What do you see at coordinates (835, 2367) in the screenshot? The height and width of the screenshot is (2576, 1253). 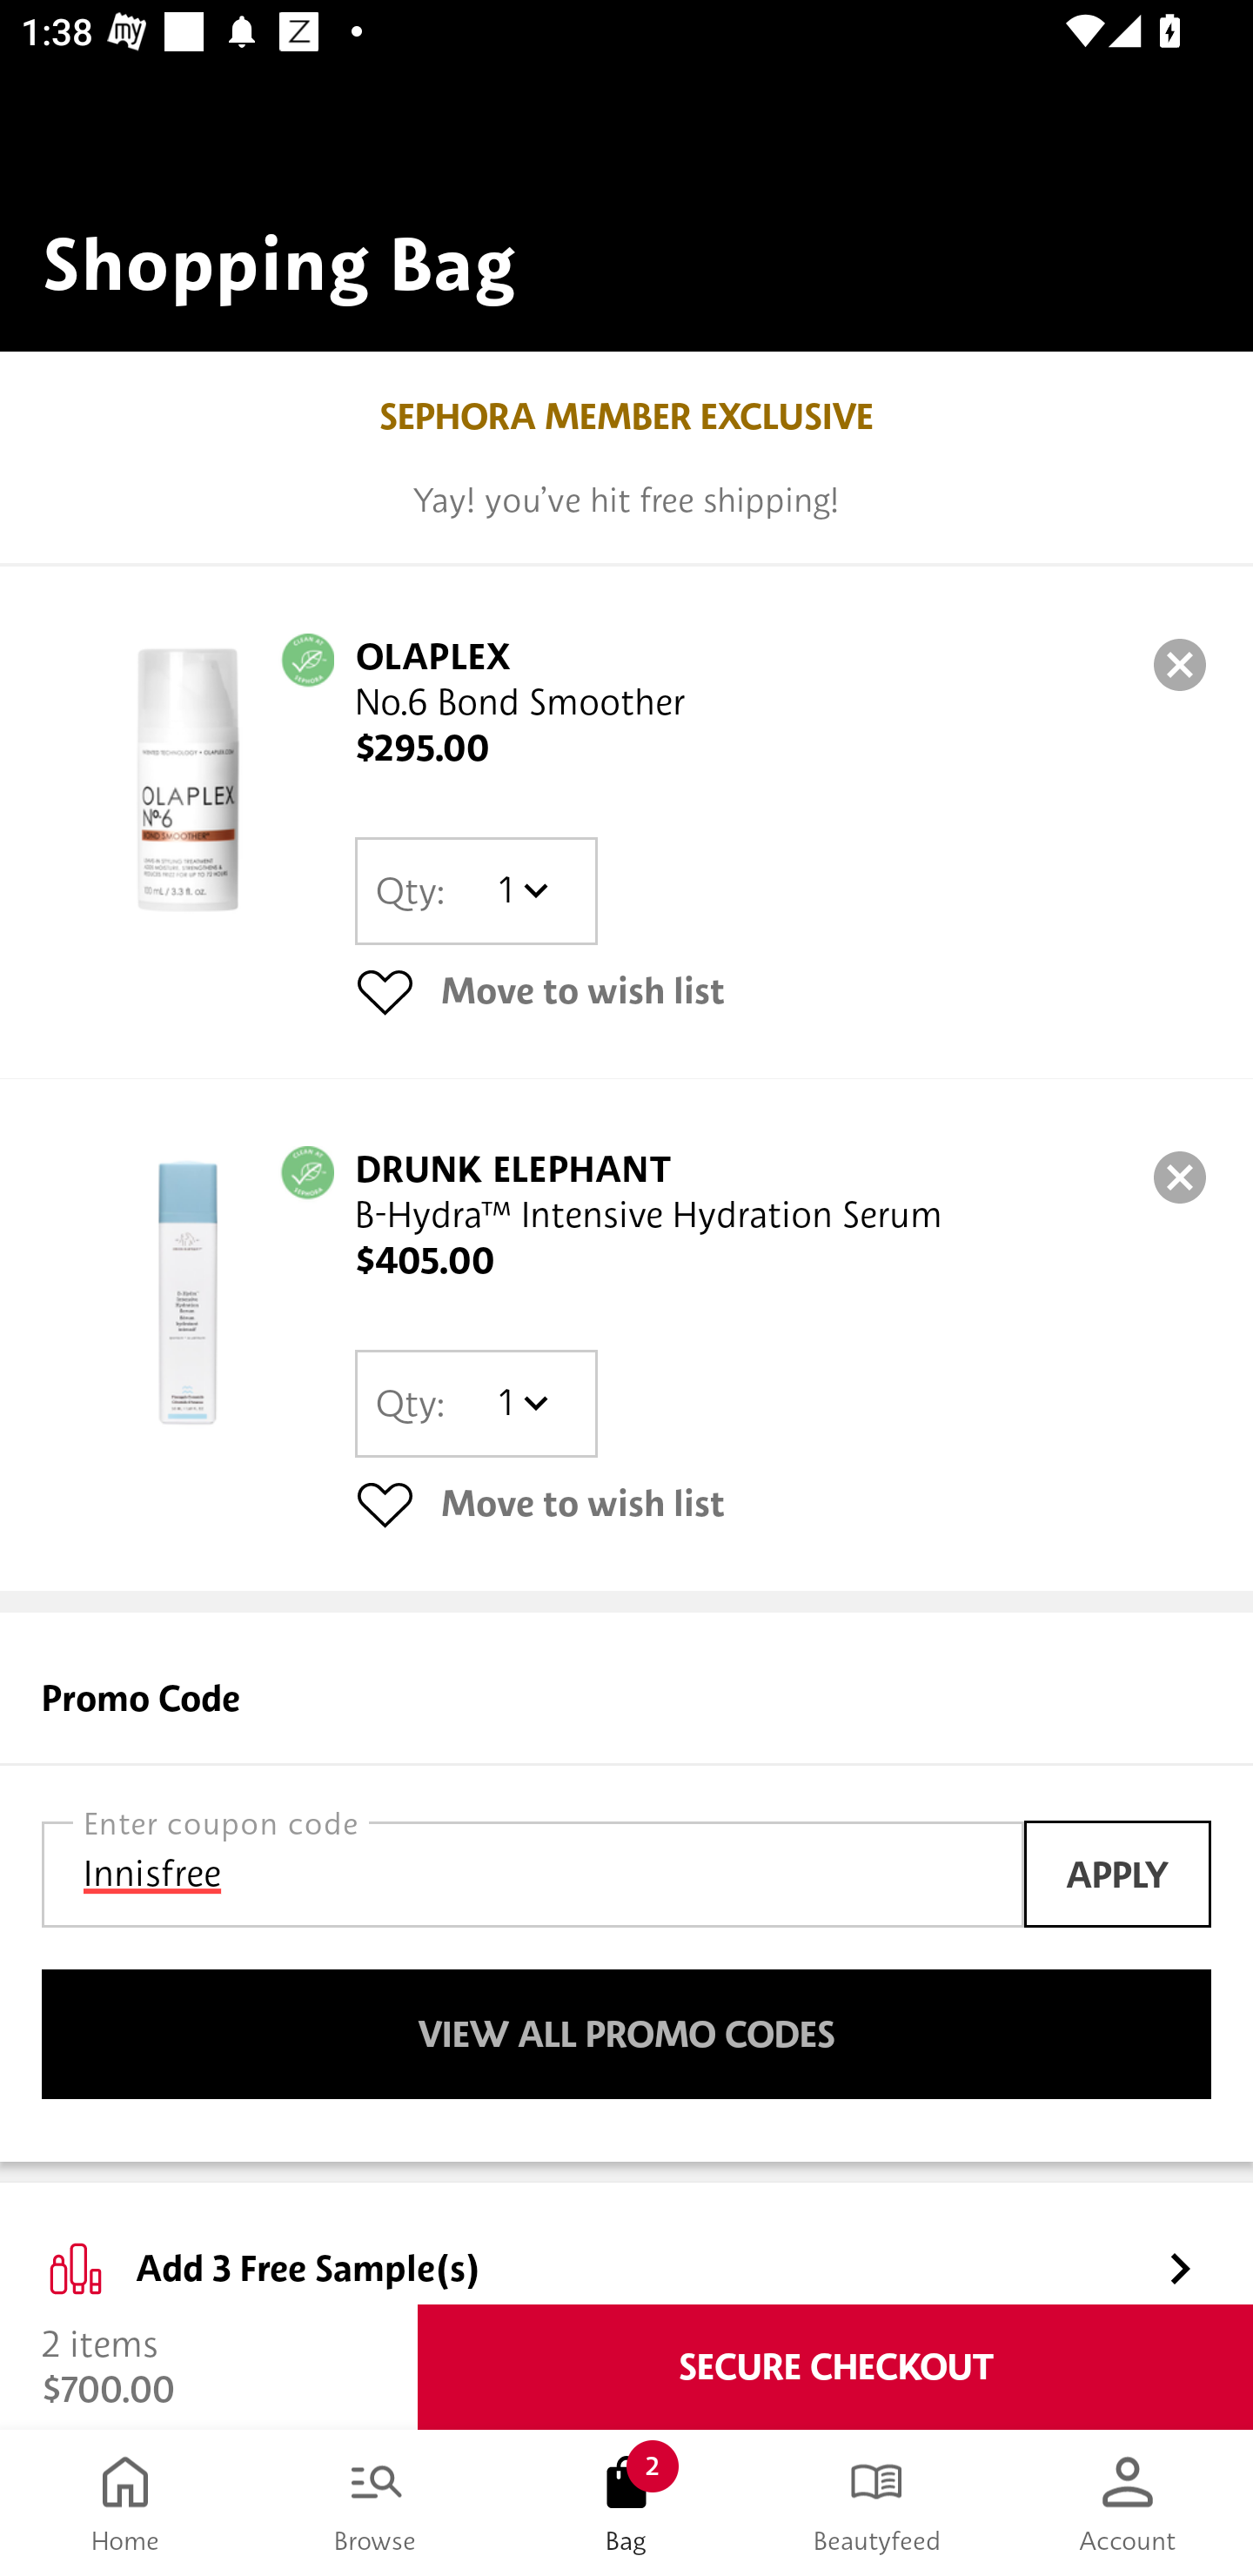 I see `SECURE CHECKOUT` at bounding box center [835, 2367].